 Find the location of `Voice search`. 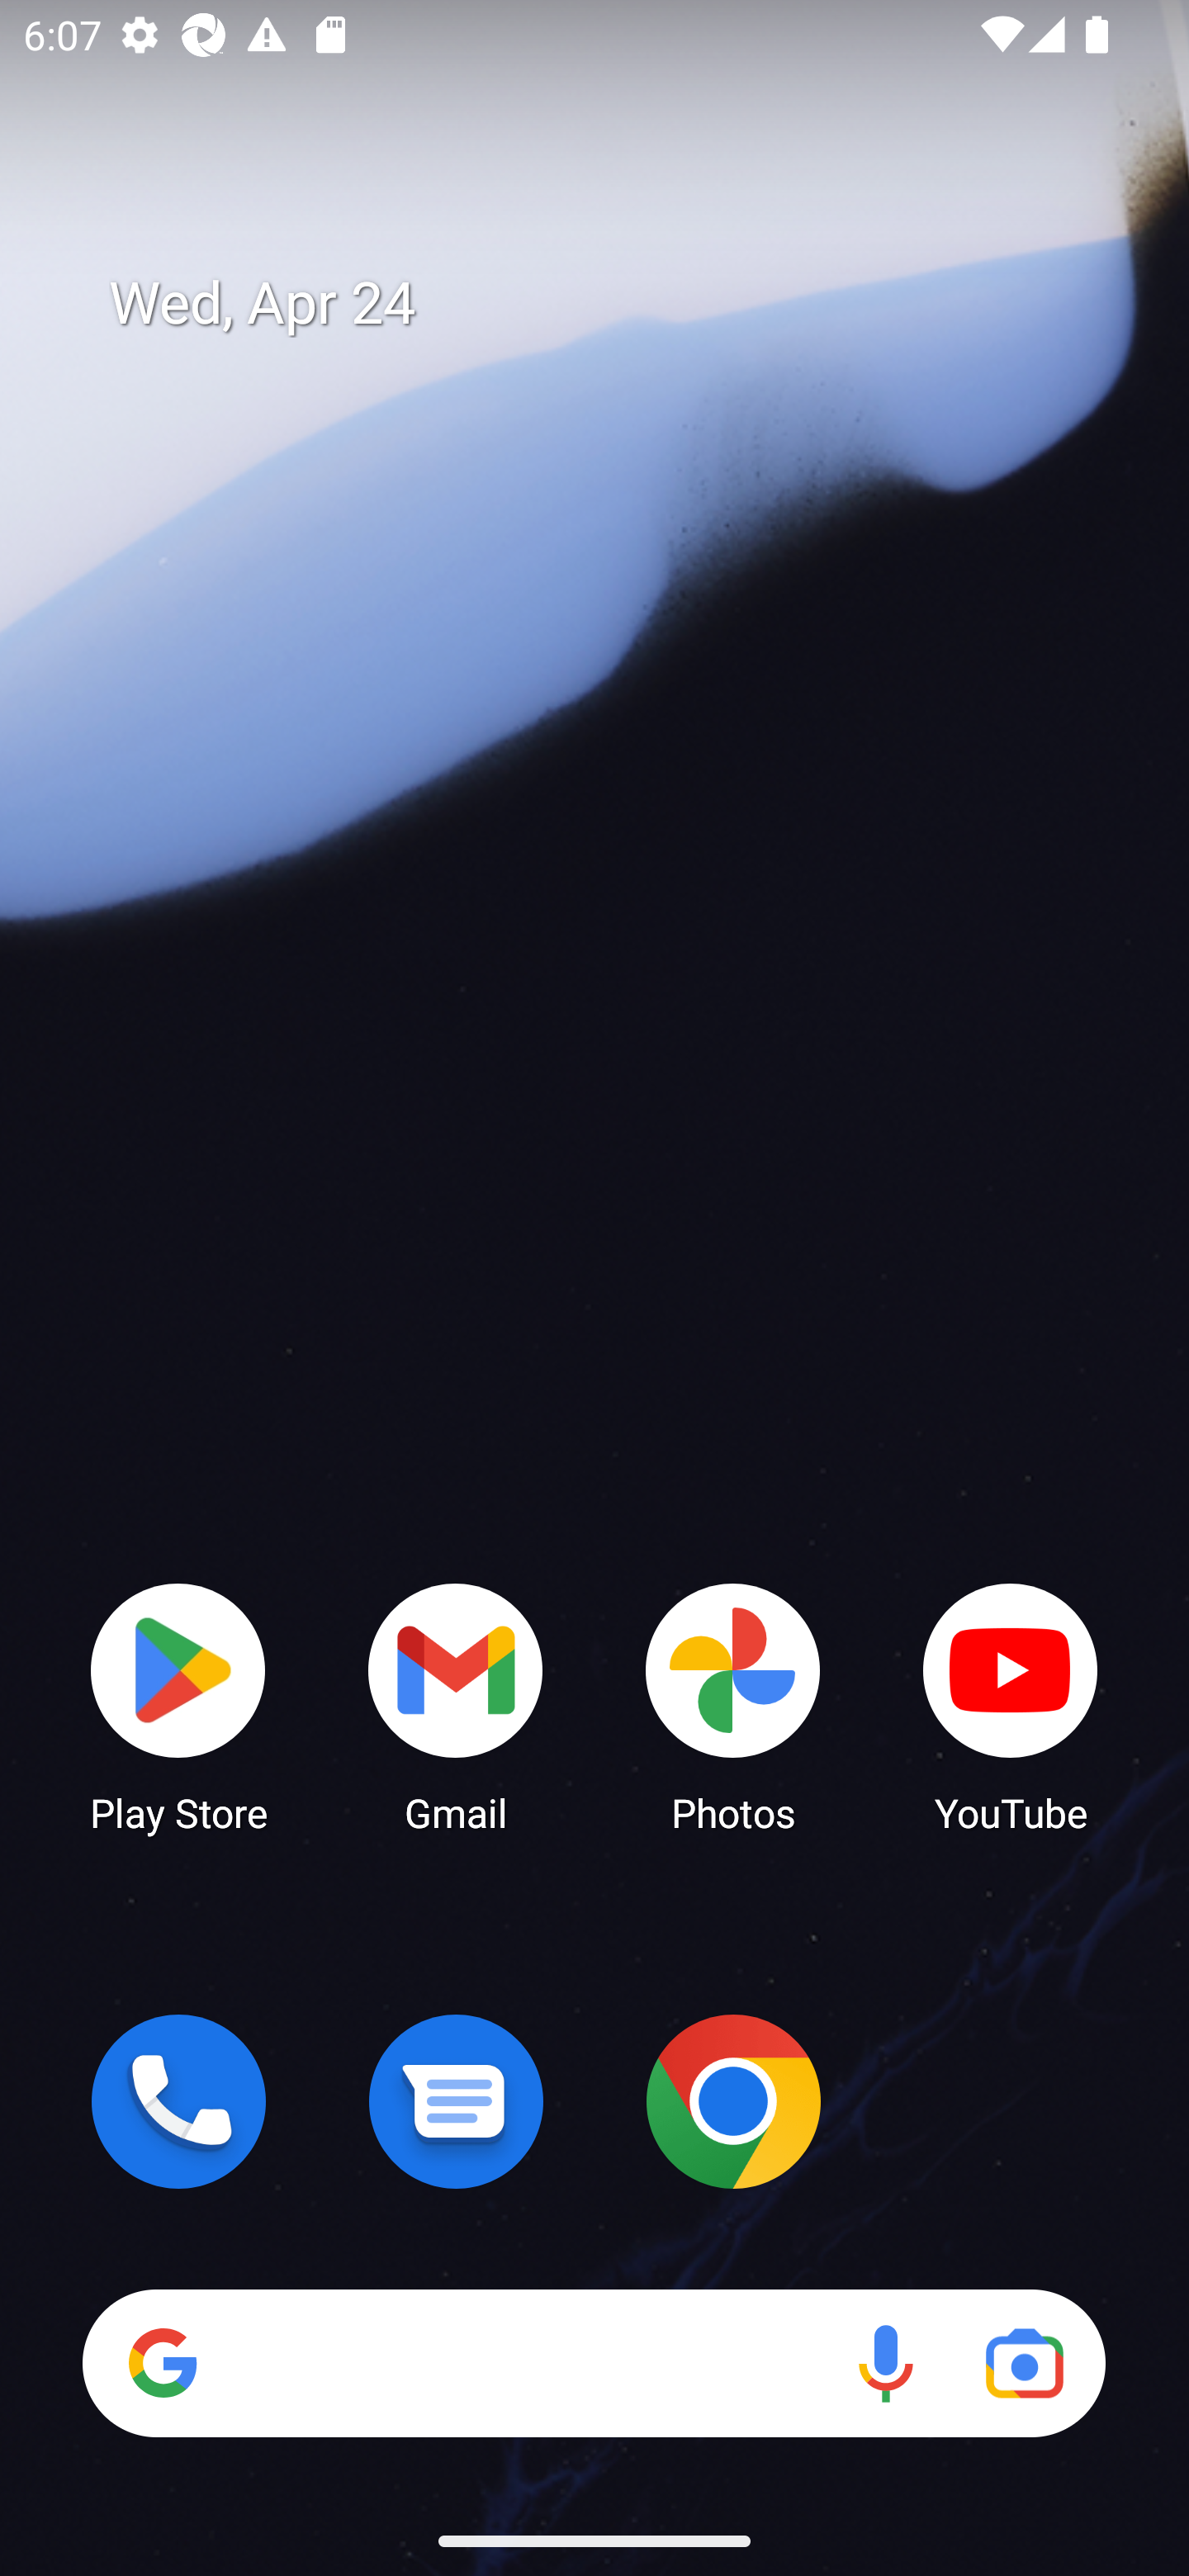

Voice search is located at coordinates (885, 2363).